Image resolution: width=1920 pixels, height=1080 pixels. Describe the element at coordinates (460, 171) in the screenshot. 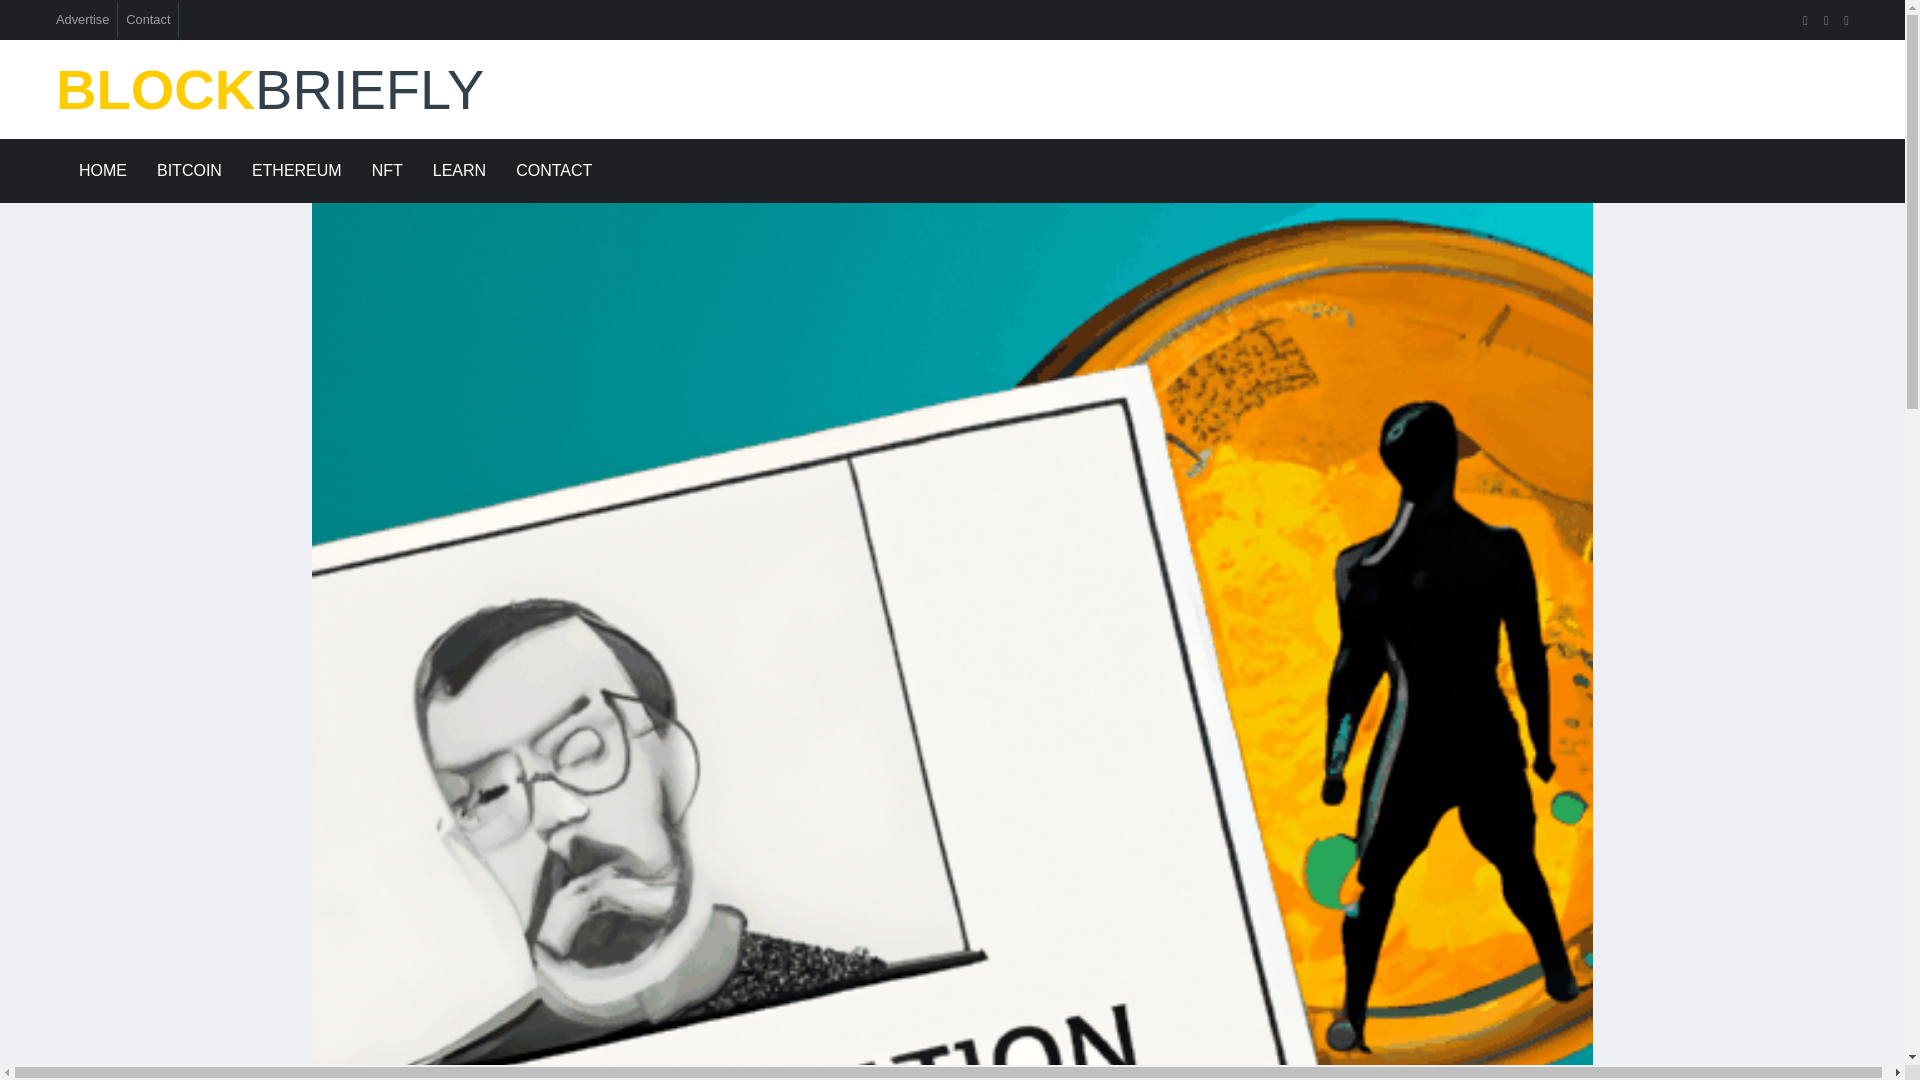

I see `LEARN` at that location.